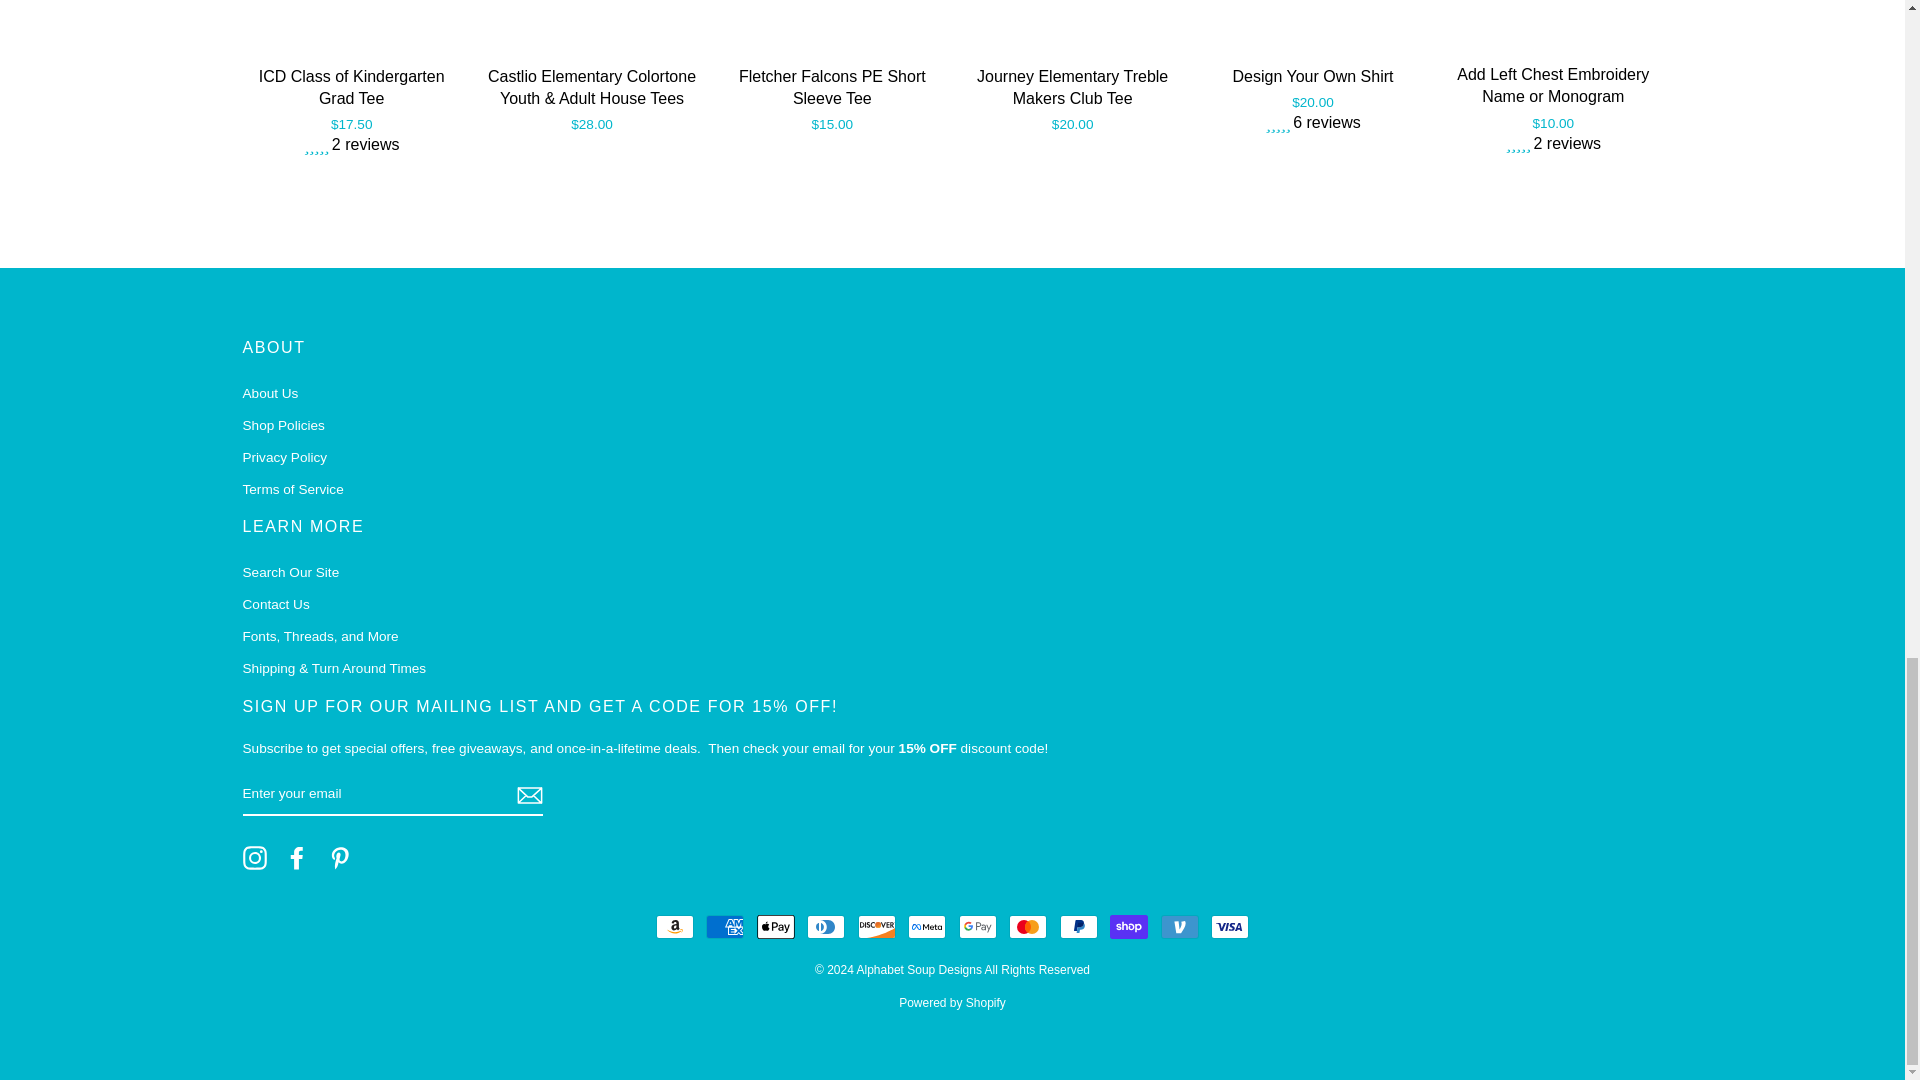 This screenshot has height=1080, width=1920. I want to click on Alphabet Soup Designs on Pinterest, so click(340, 858).